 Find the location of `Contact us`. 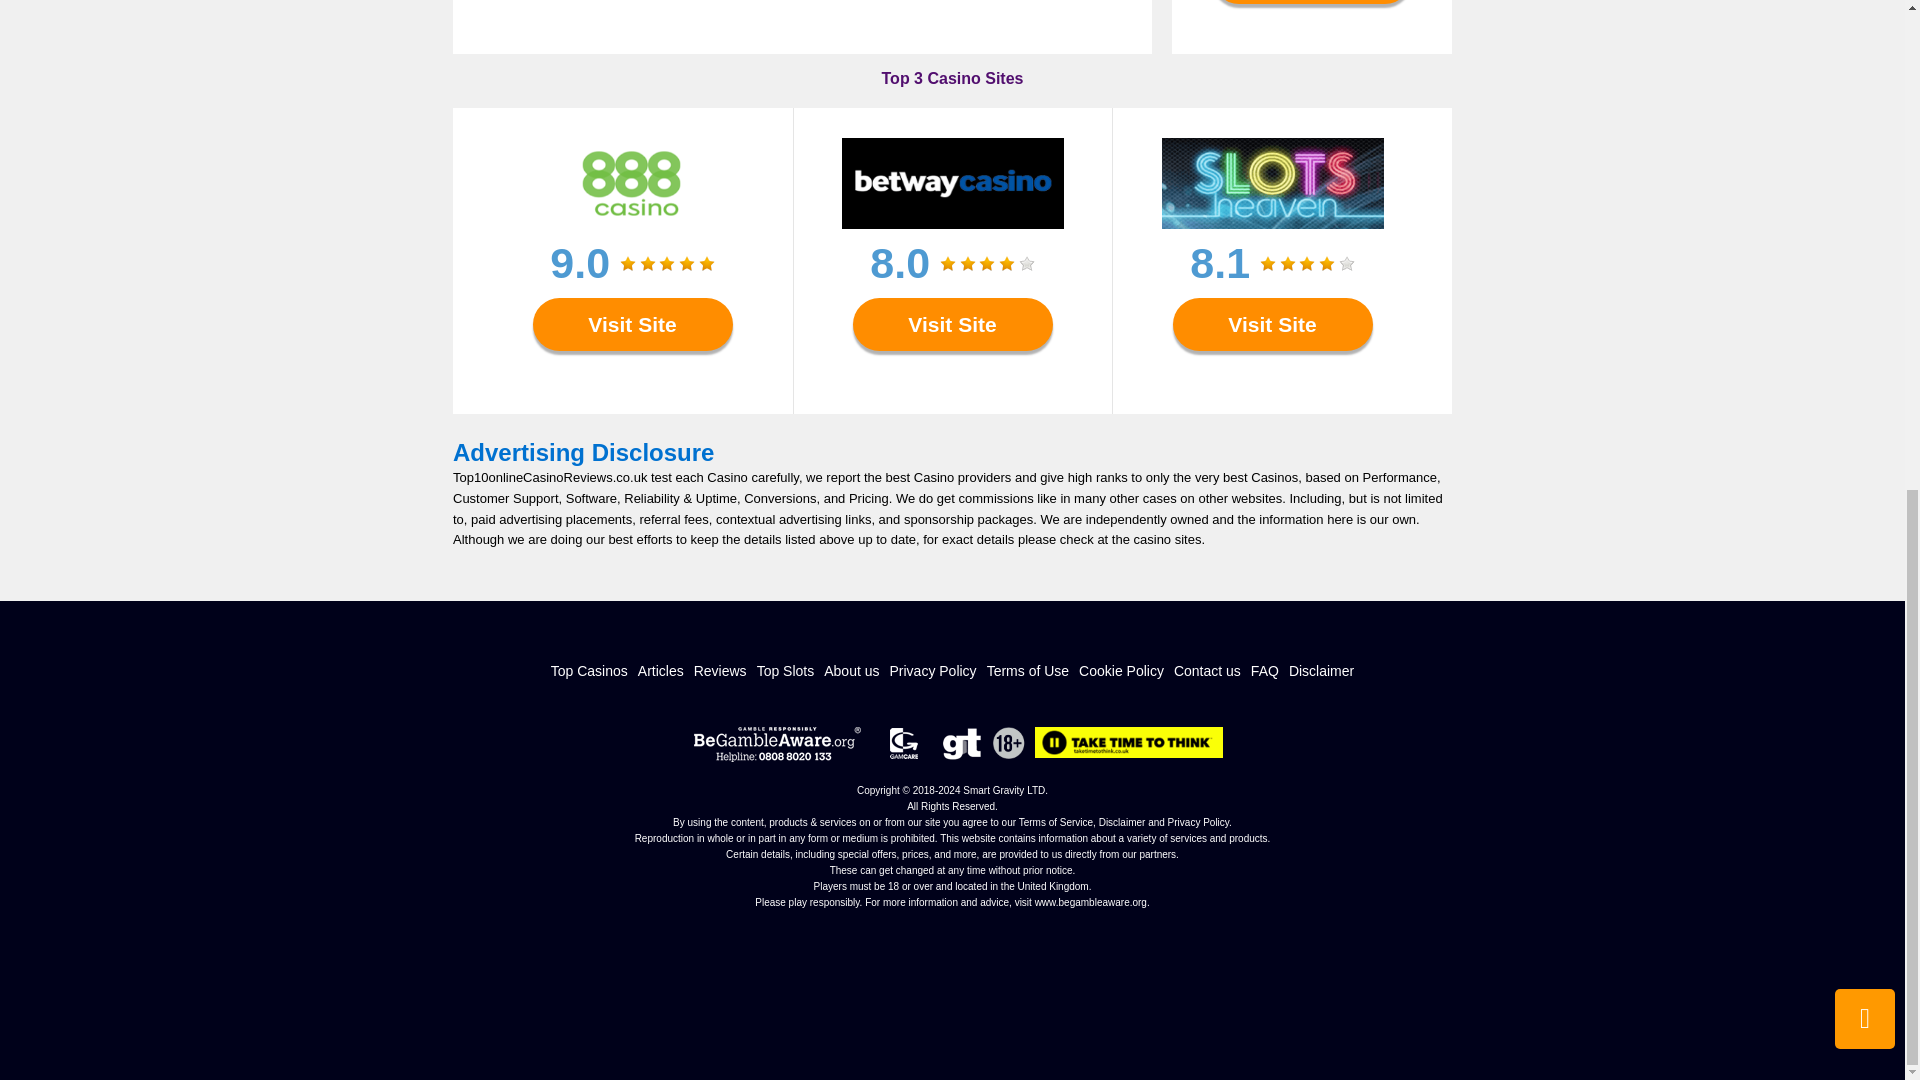

Contact us is located at coordinates (1206, 671).